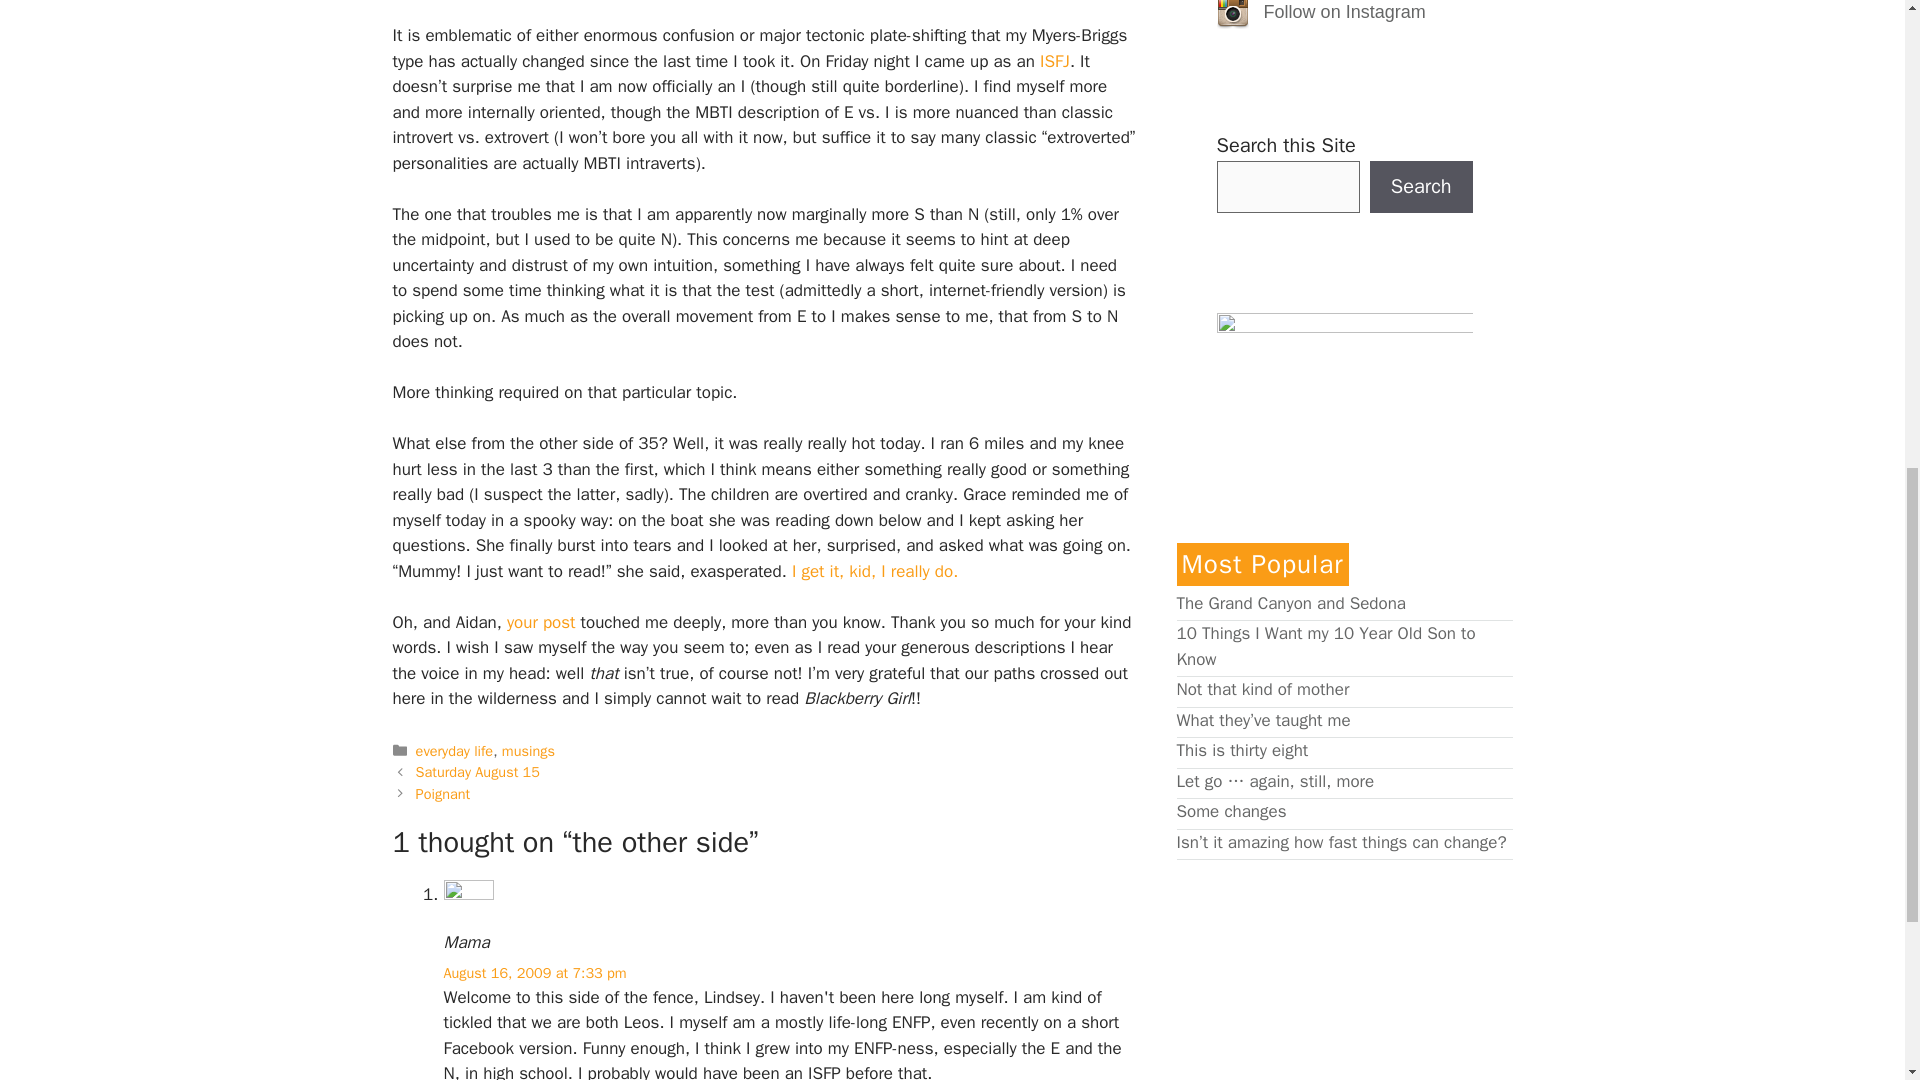 The width and height of the screenshot is (1920, 1080). What do you see at coordinates (443, 794) in the screenshot?
I see `Next` at bounding box center [443, 794].